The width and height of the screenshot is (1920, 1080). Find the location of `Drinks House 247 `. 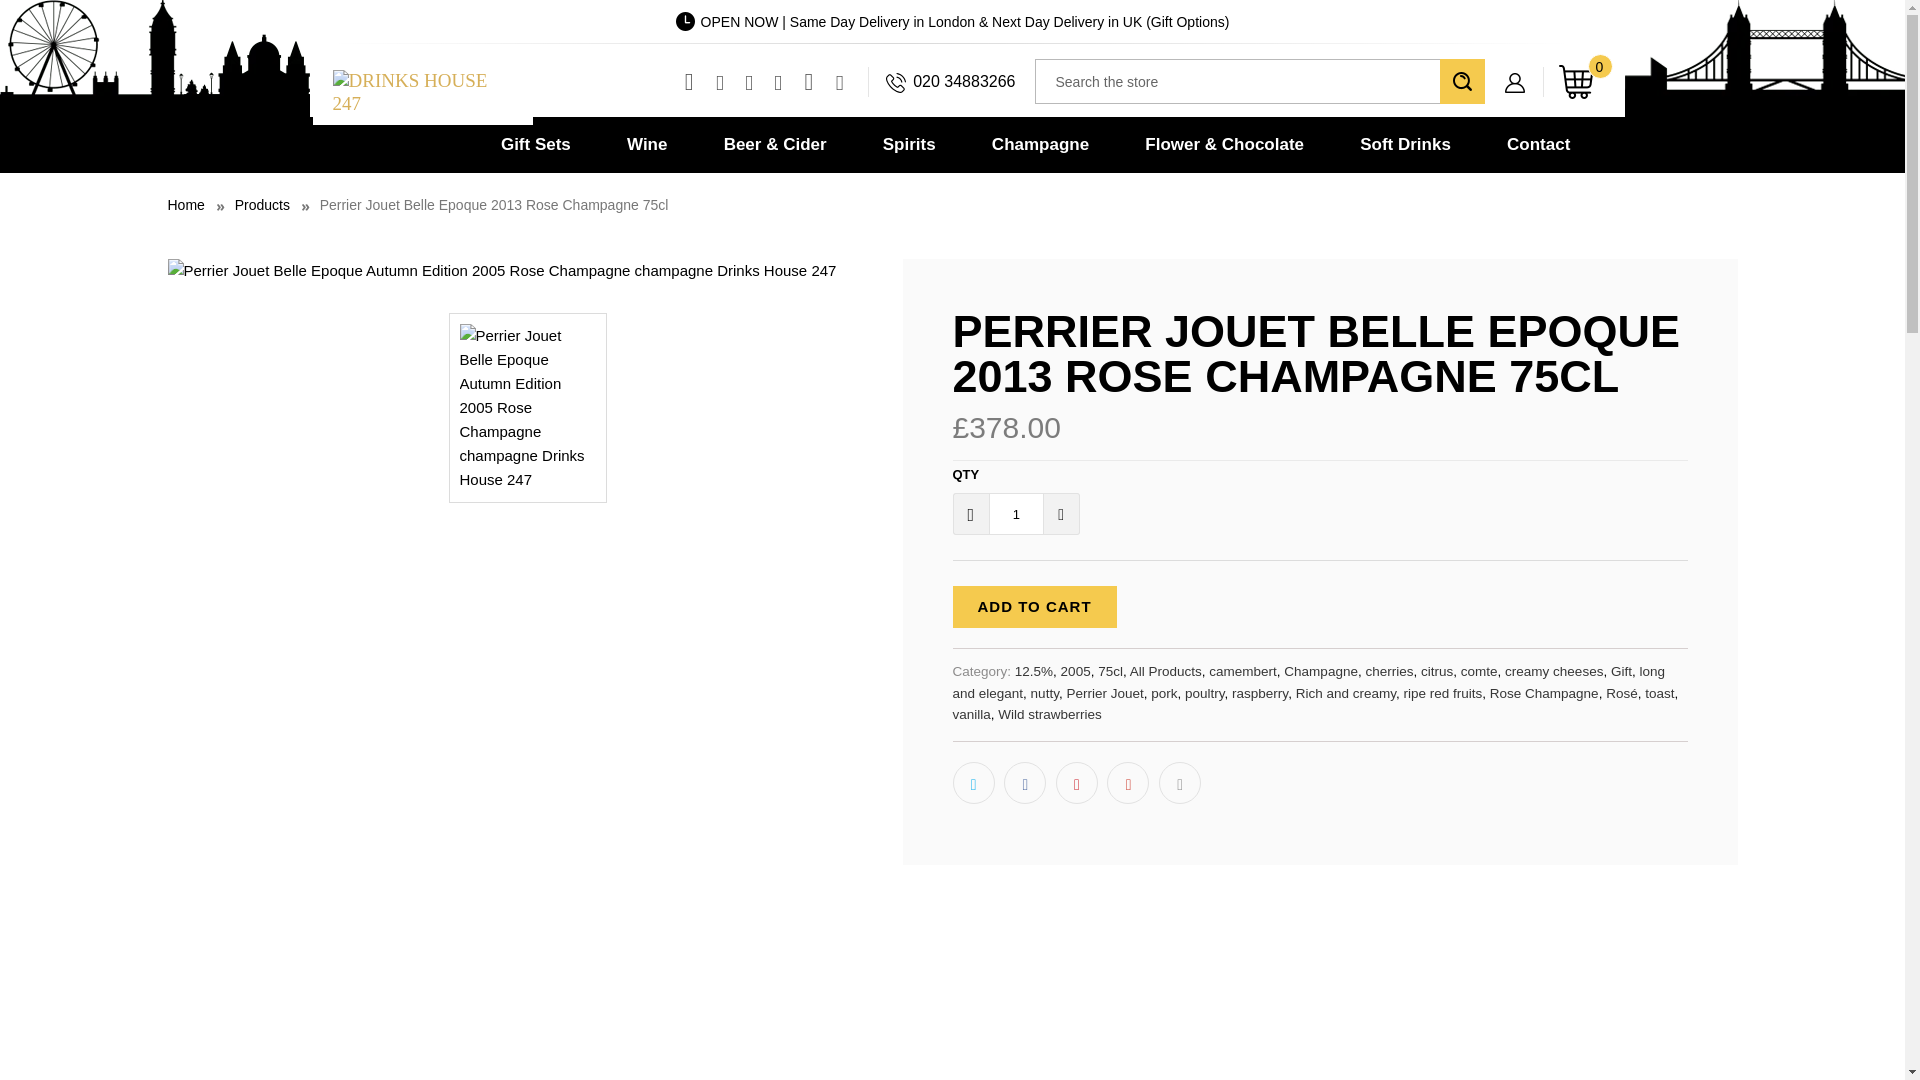

Drinks House 247  is located at coordinates (186, 204).